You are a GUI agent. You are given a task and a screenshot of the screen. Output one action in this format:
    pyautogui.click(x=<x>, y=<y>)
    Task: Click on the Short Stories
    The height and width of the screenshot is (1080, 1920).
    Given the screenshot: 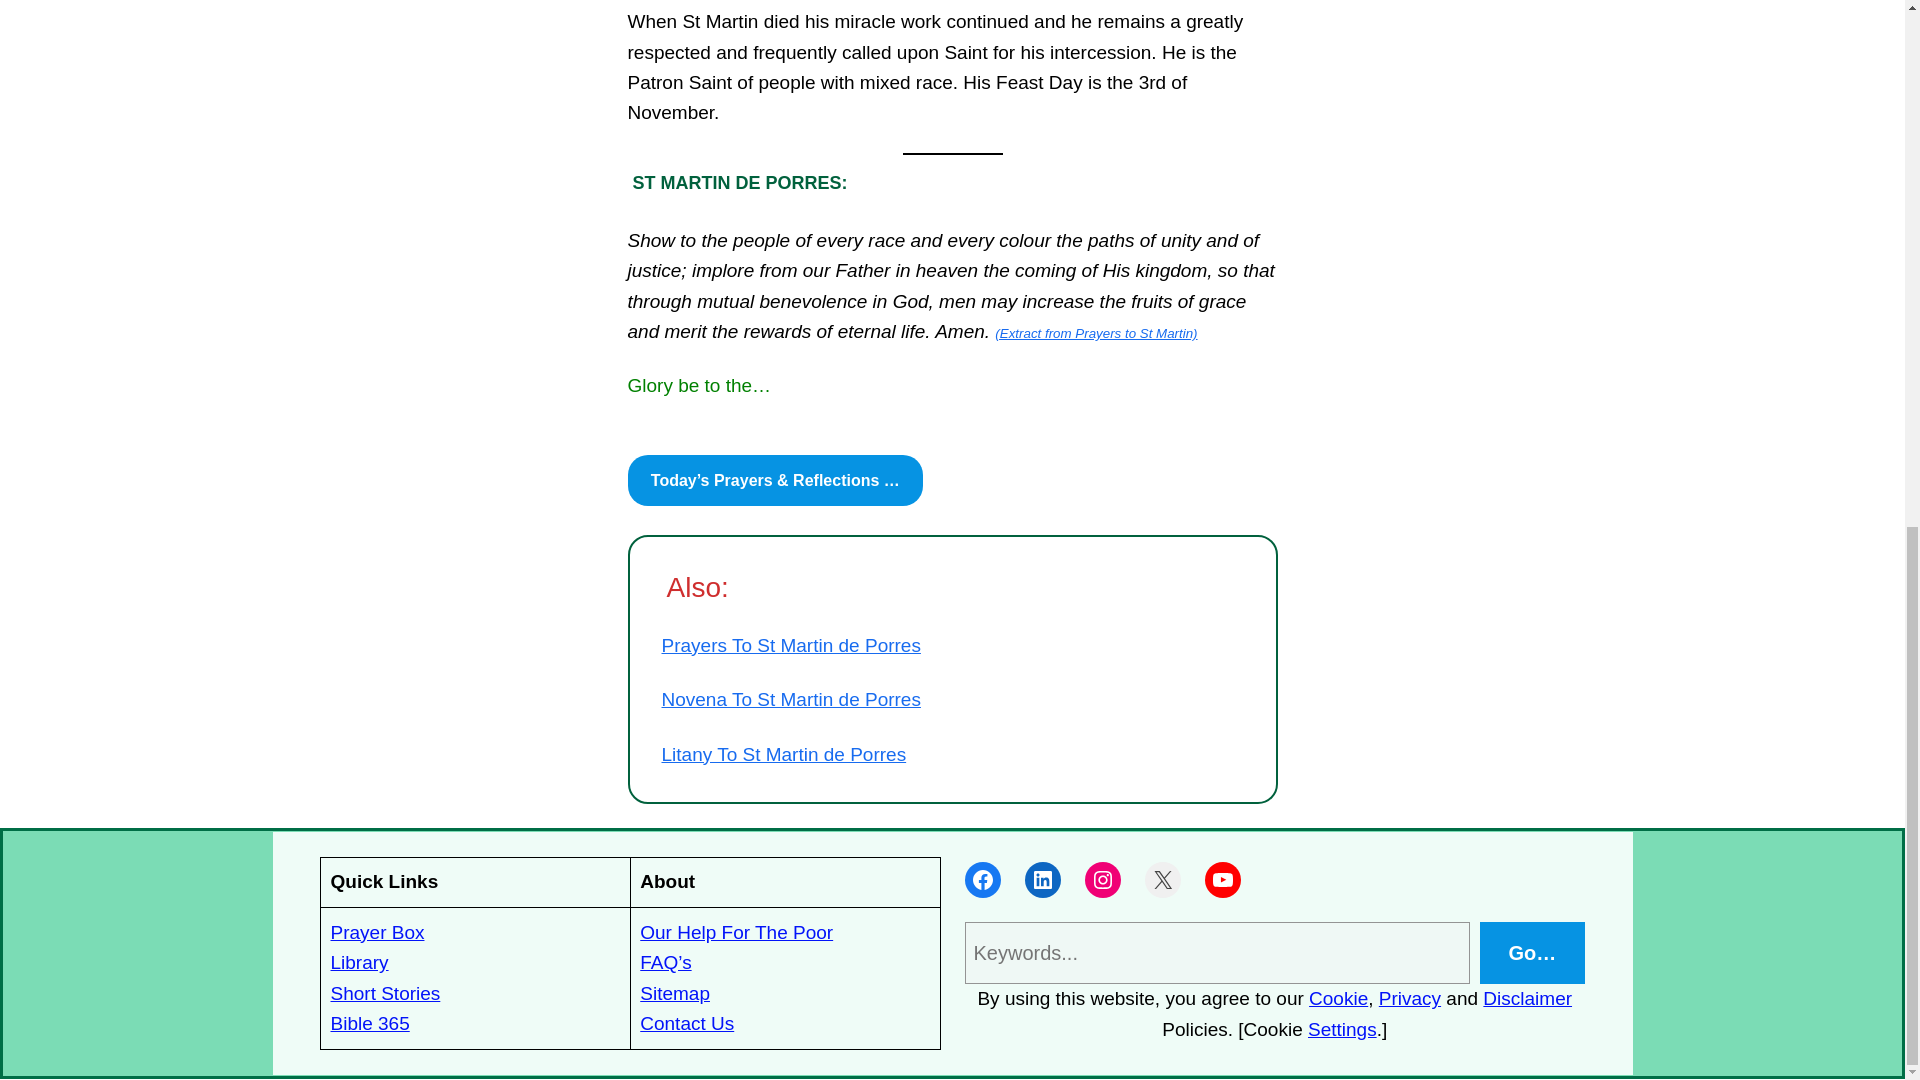 What is the action you would take?
    pyautogui.click(x=384, y=993)
    